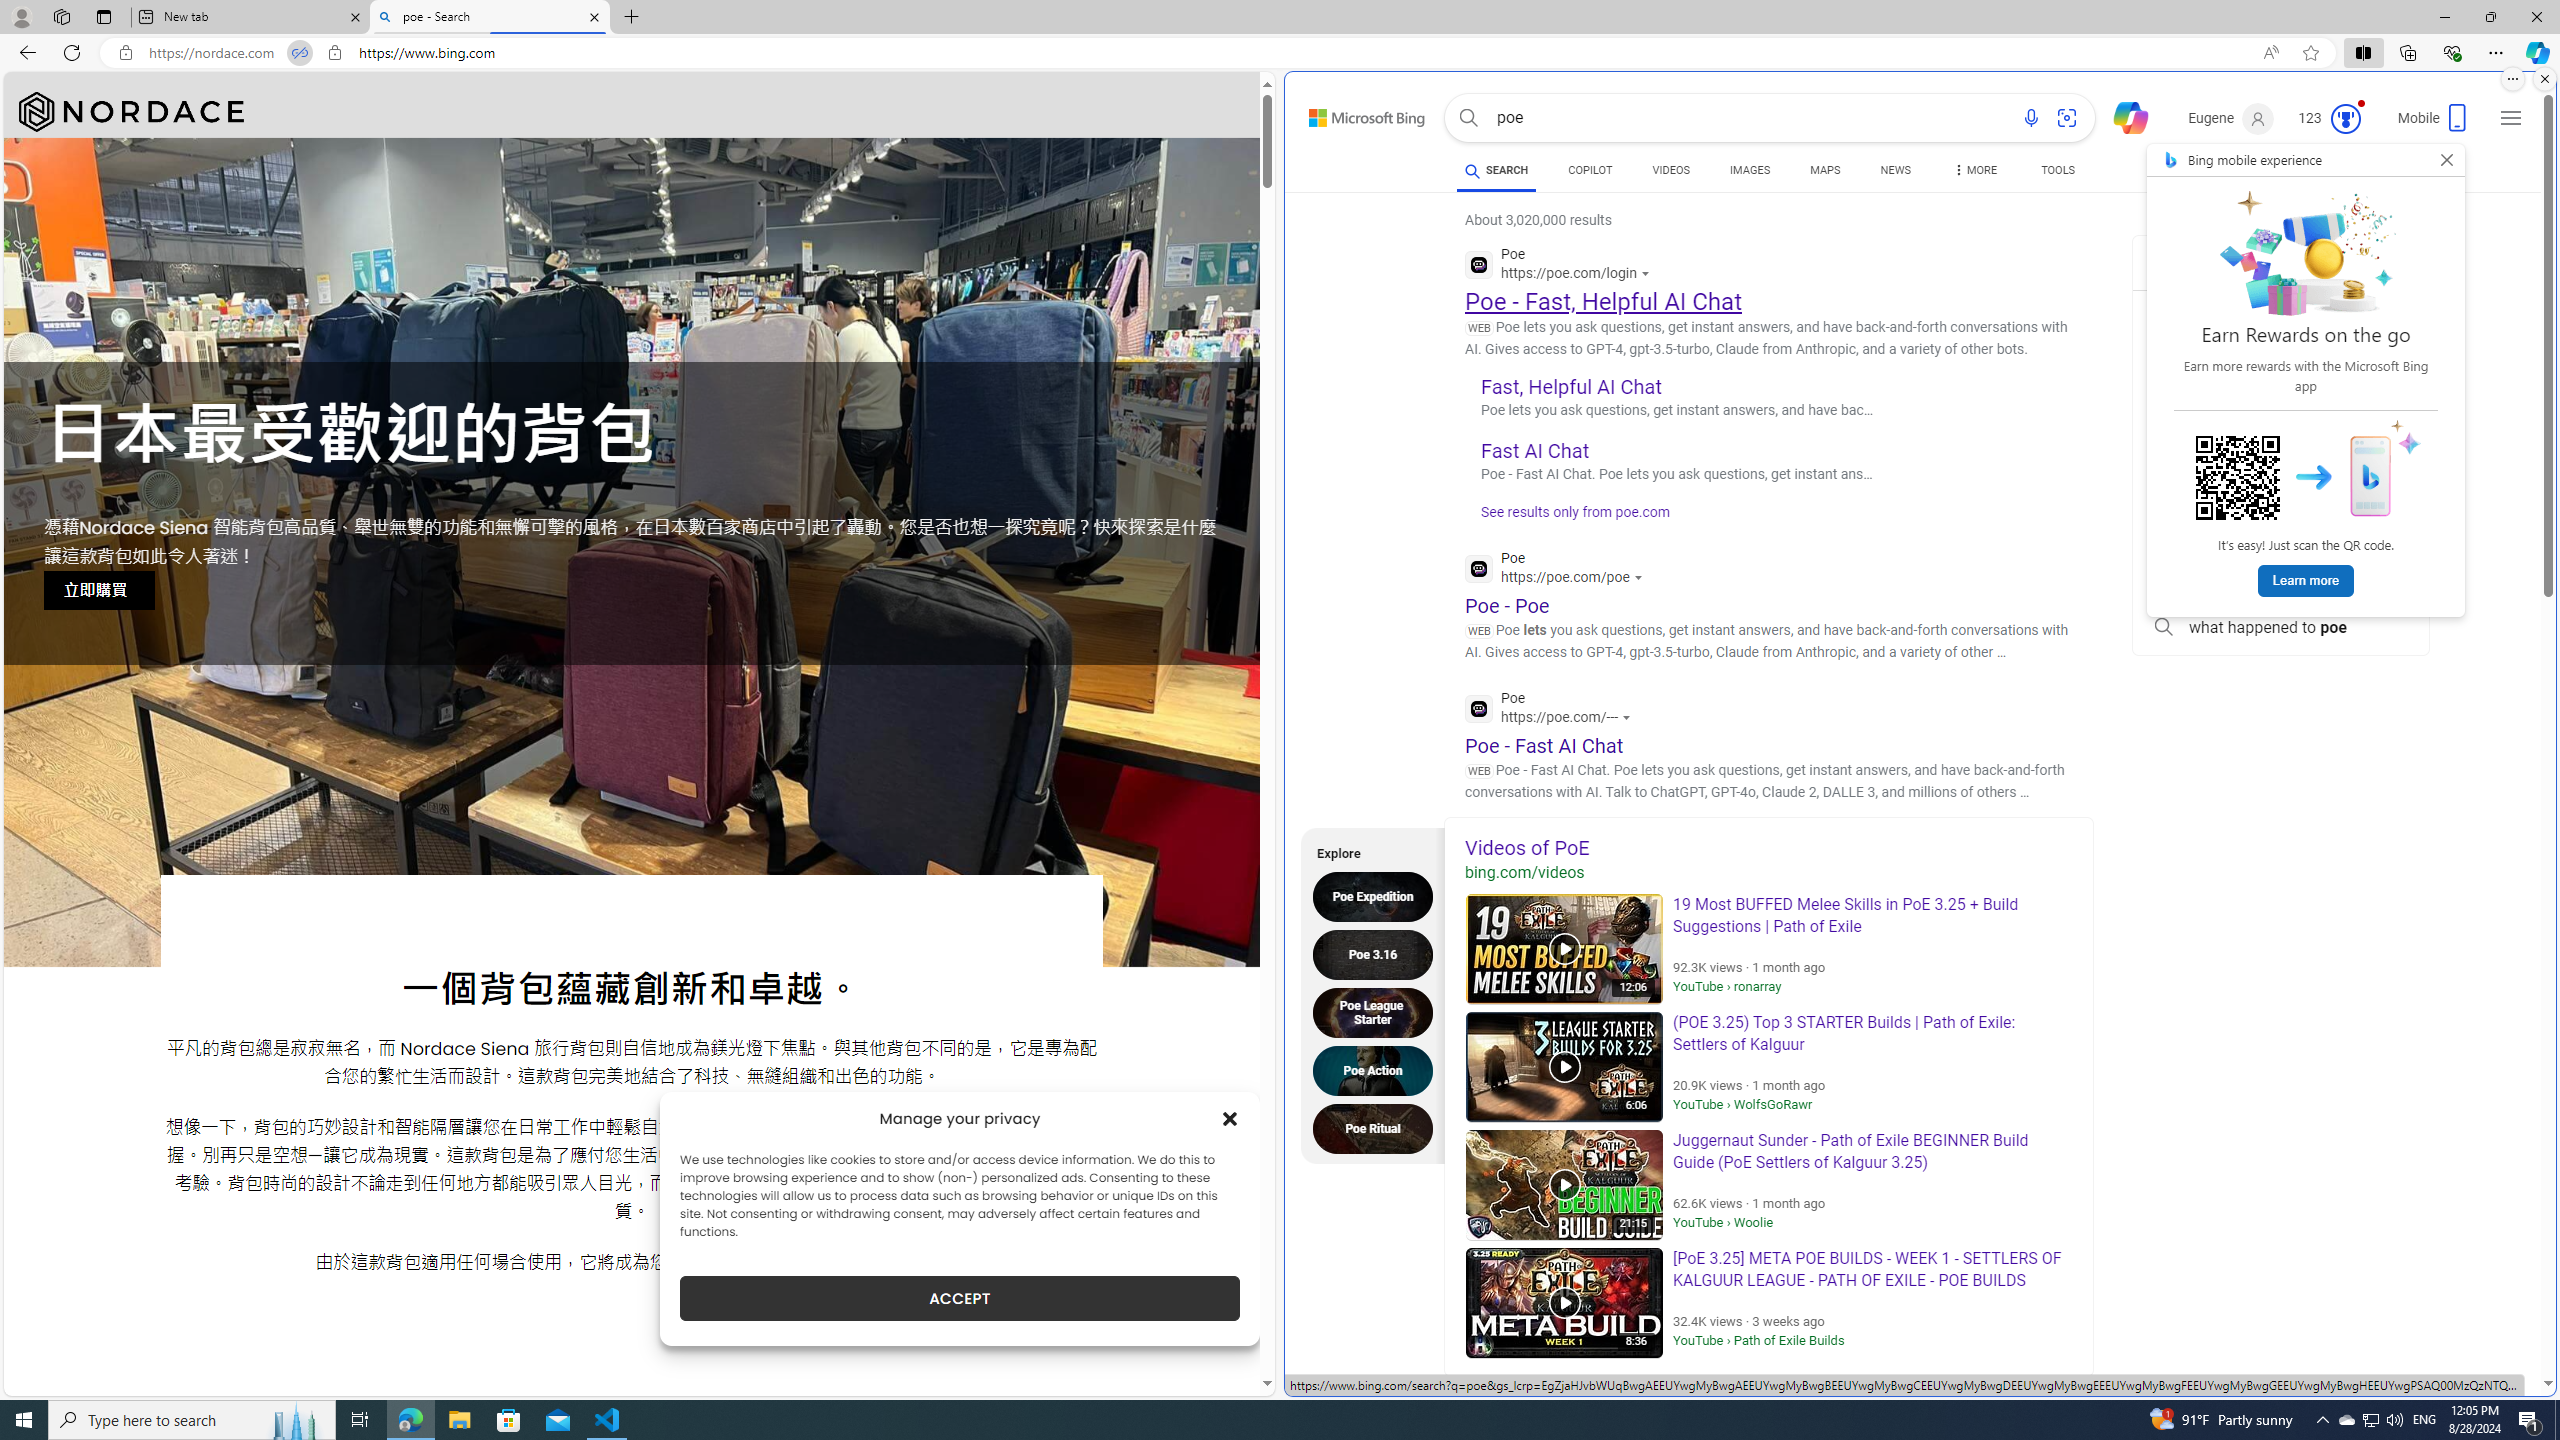 This screenshot has width=2560, height=1440. I want to click on NEWS, so click(1896, 173).